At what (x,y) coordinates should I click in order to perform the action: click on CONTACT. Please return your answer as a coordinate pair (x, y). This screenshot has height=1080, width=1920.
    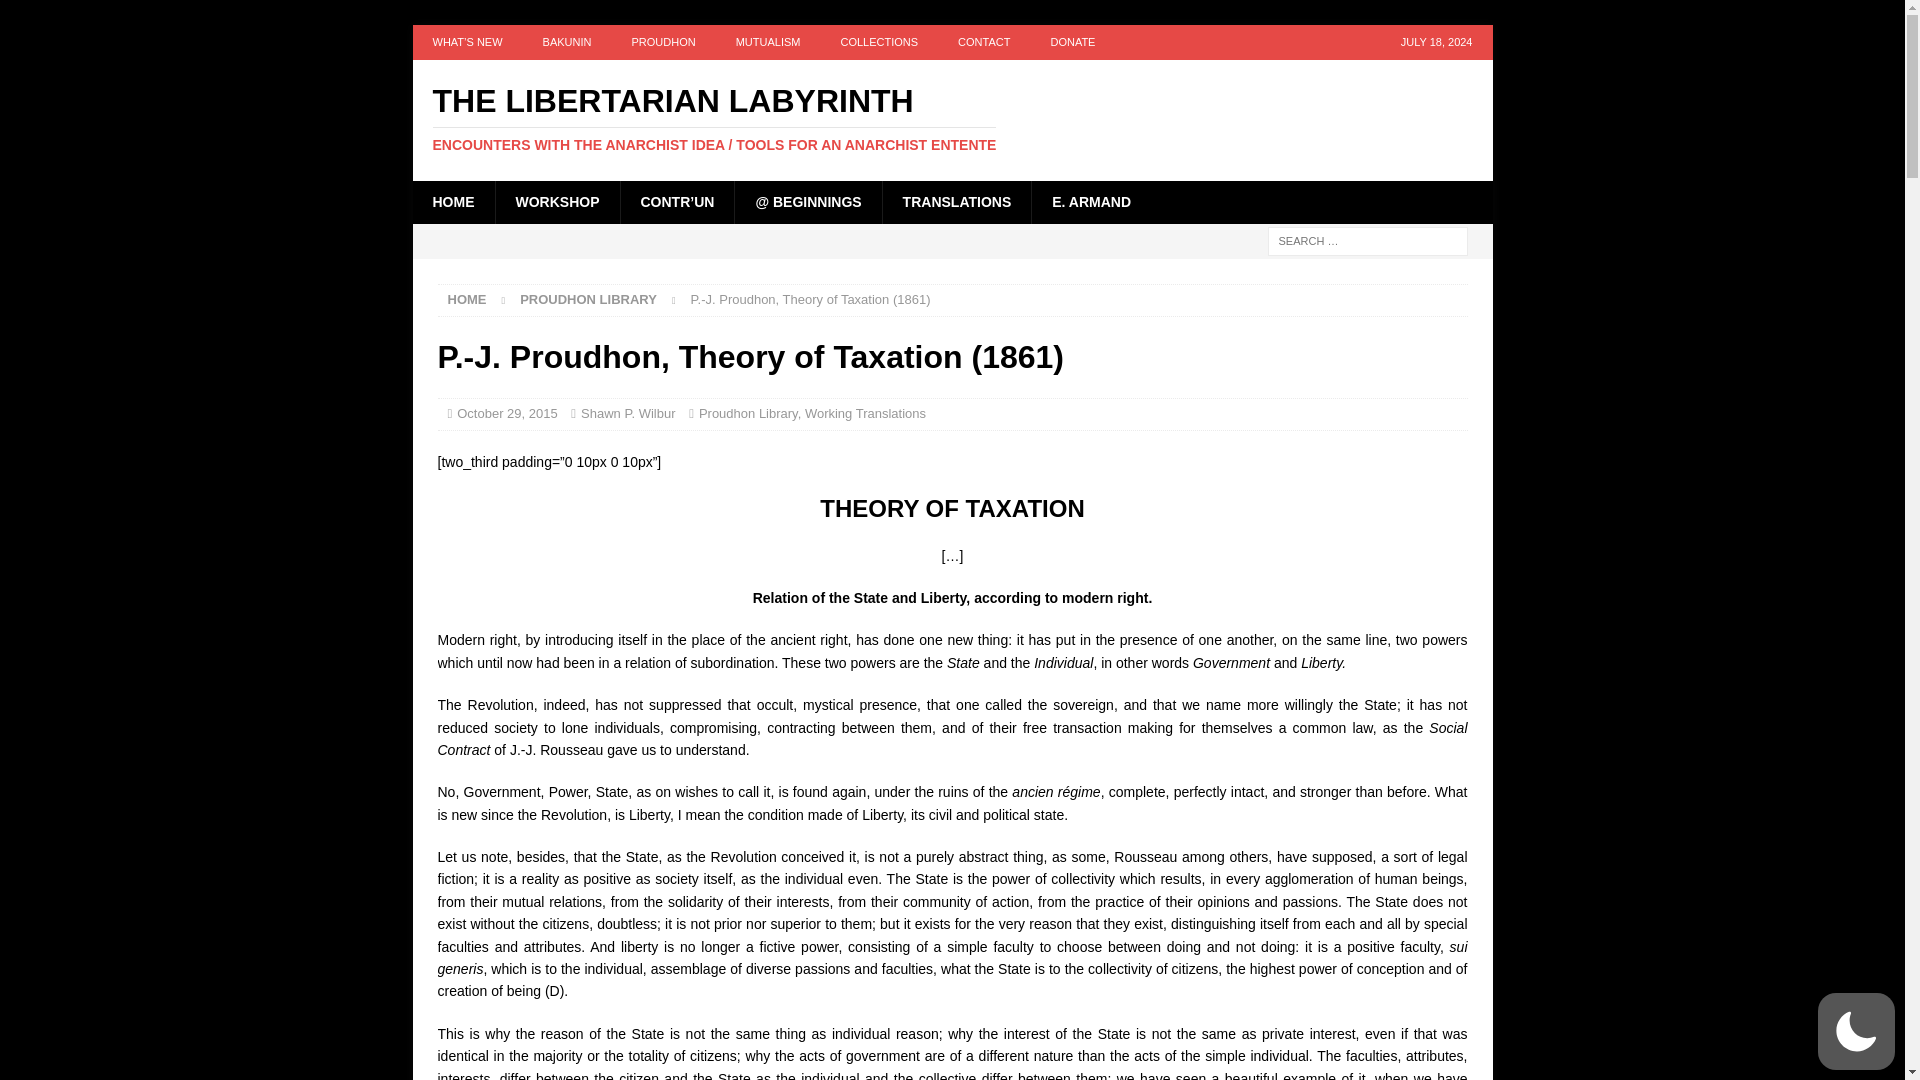
    Looking at the image, I should click on (984, 42).